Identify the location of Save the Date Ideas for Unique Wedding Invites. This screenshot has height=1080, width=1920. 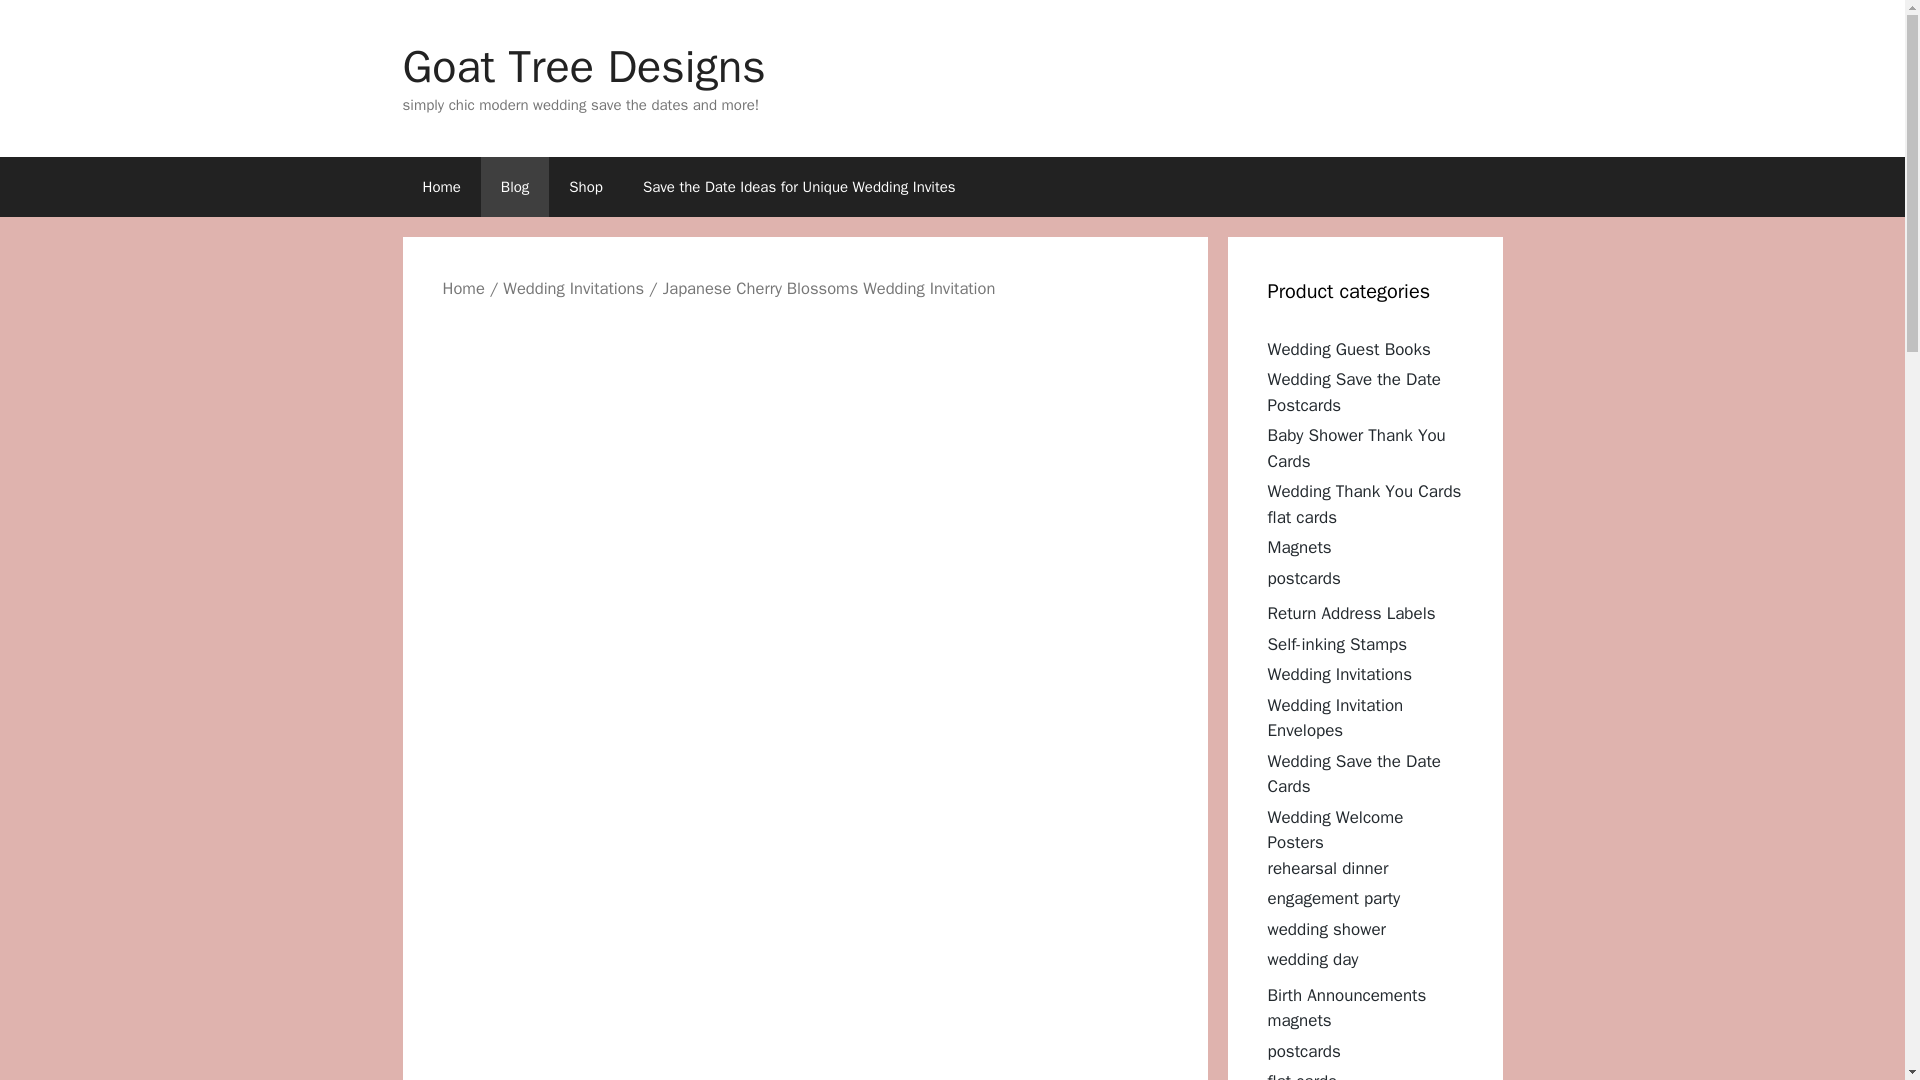
(798, 186).